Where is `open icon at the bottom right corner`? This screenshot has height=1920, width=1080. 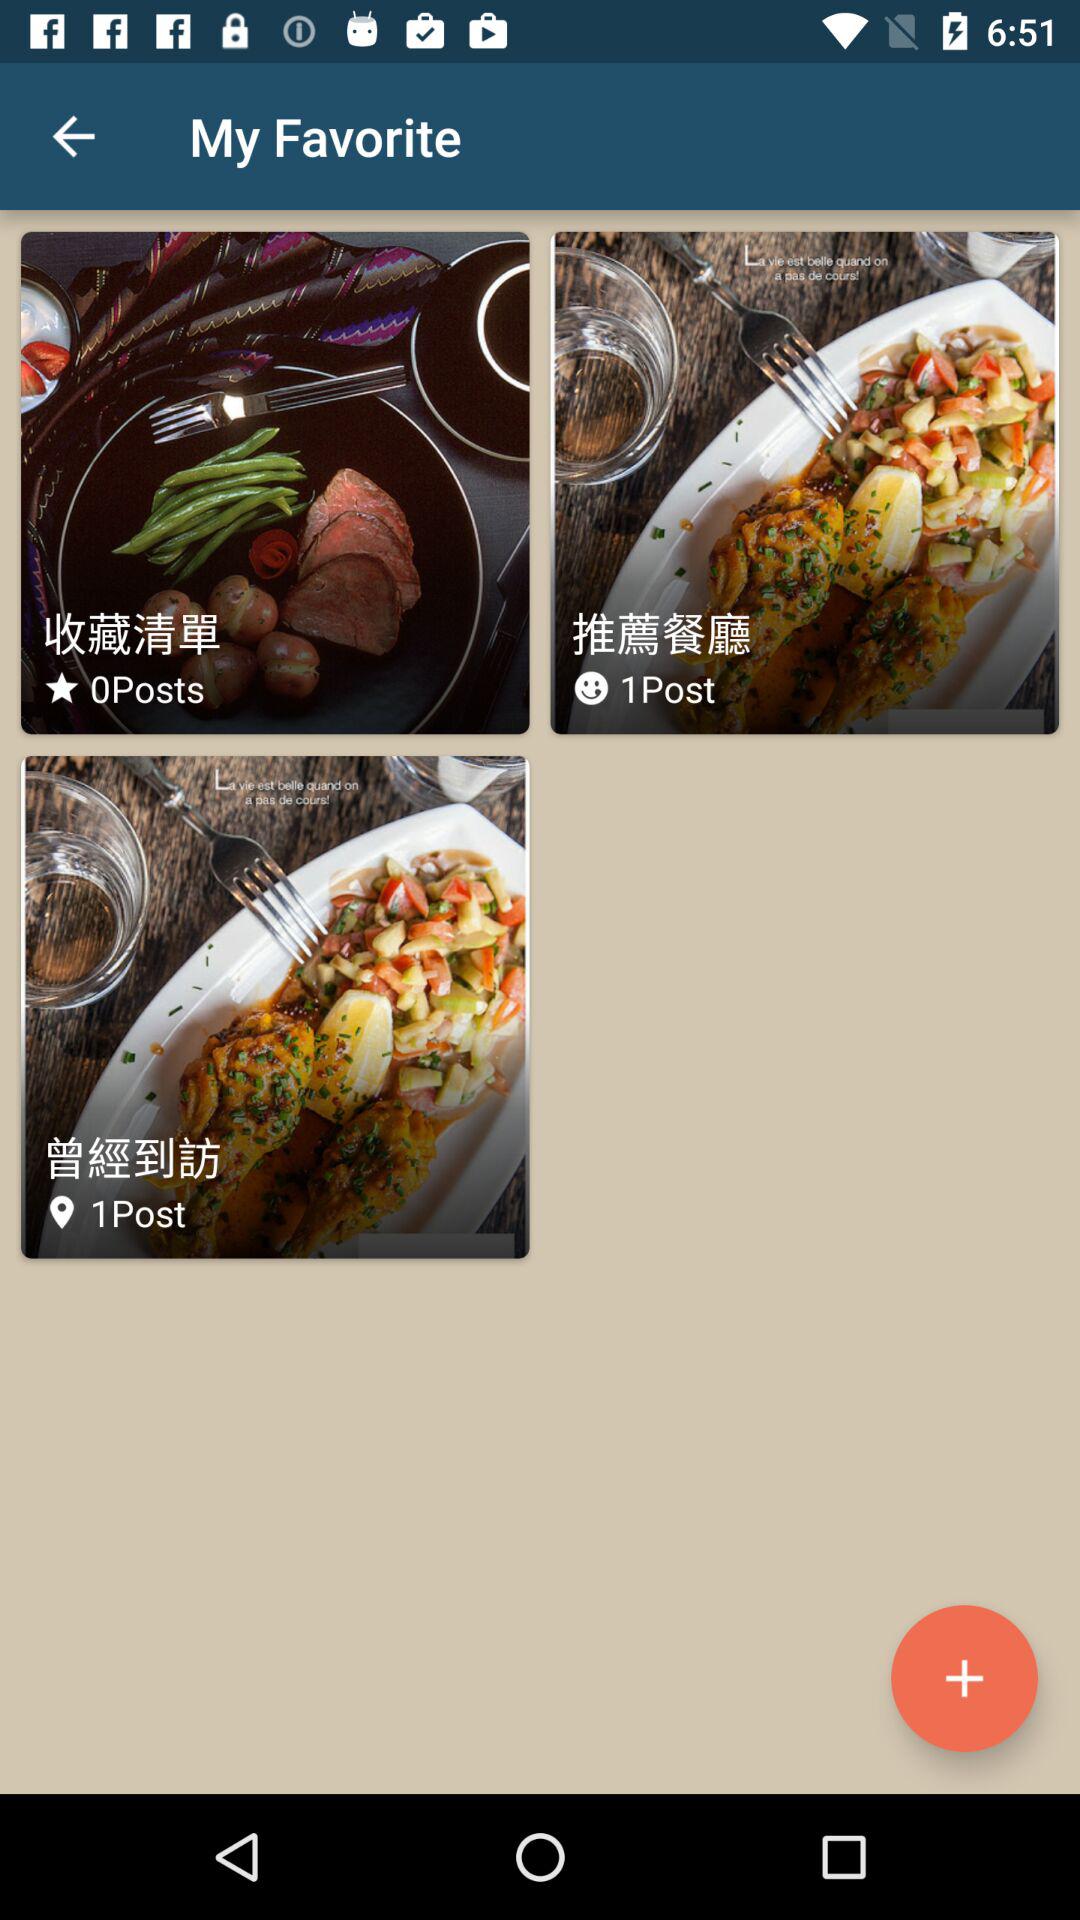
open icon at the bottom right corner is located at coordinates (964, 1678).